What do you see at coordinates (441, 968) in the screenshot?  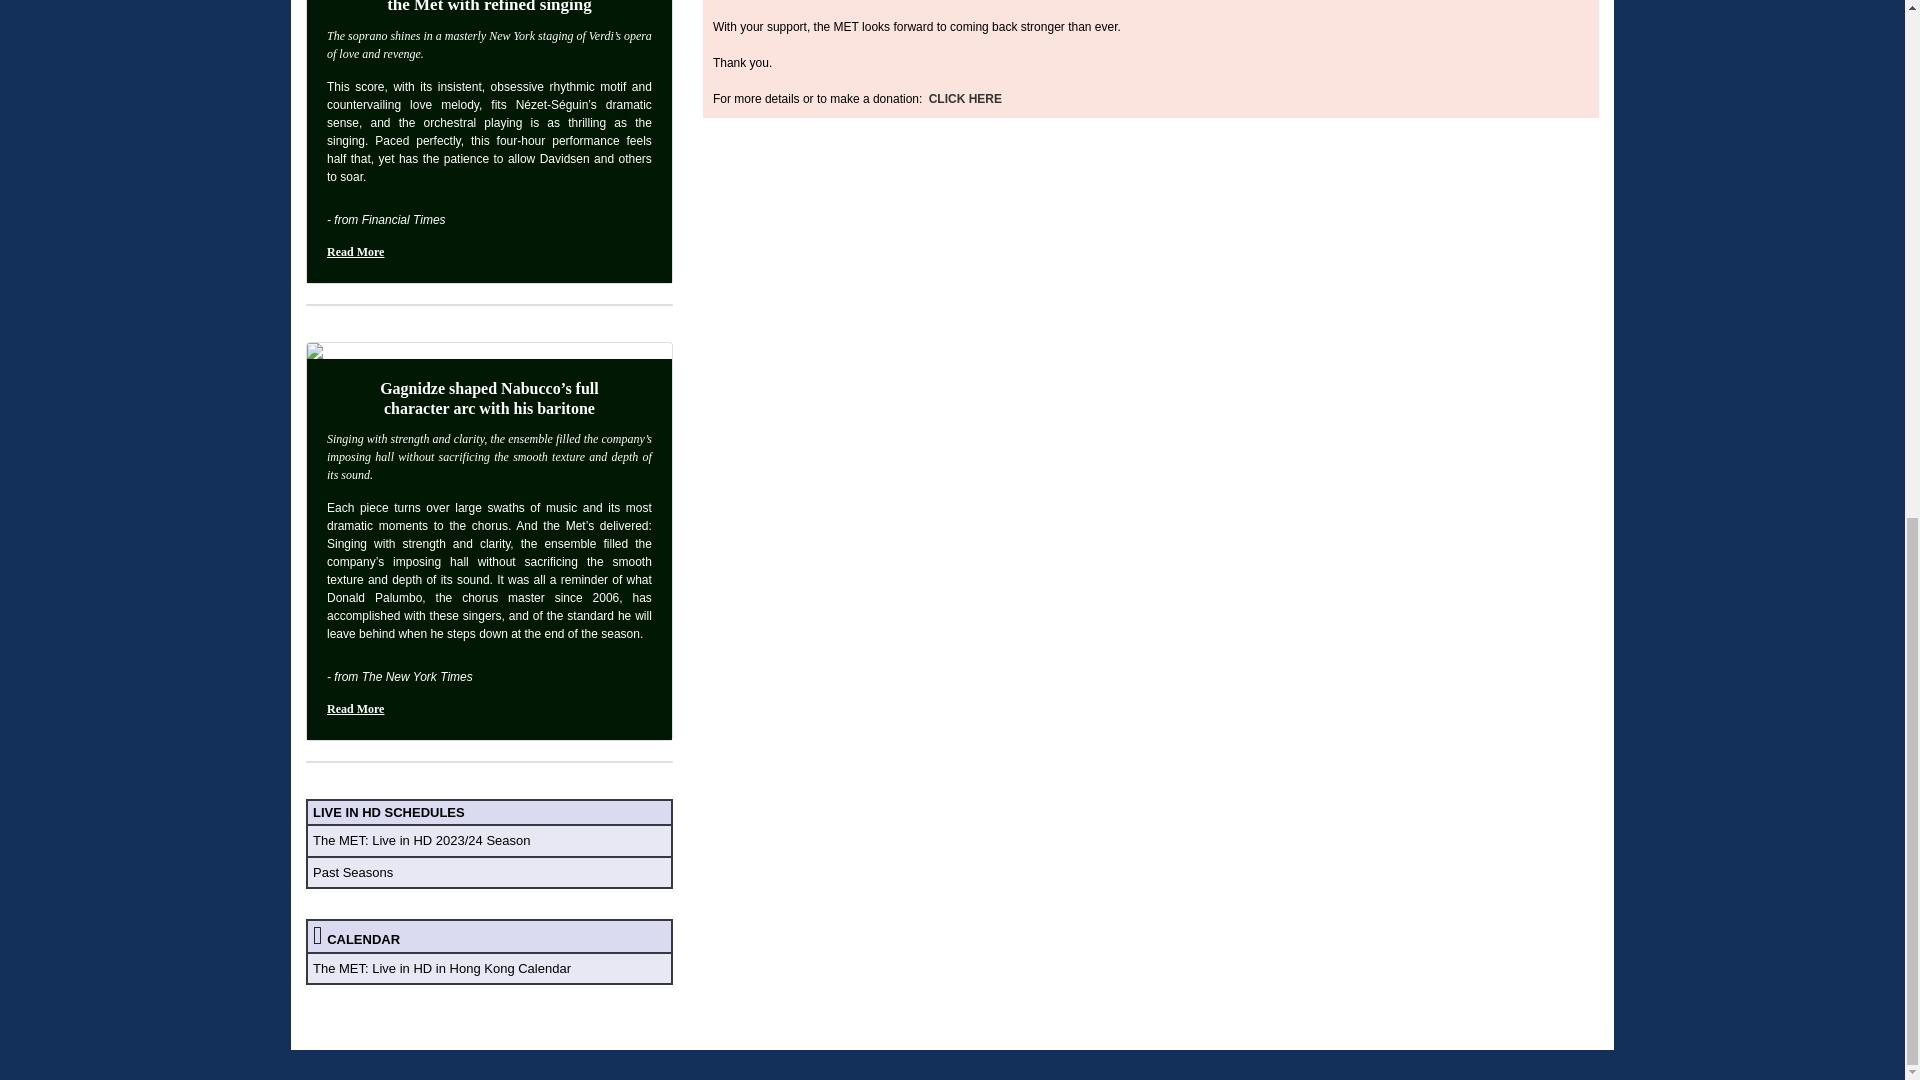 I see `The MET: Live in HD in Hong Kong Calendar` at bounding box center [441, 968].